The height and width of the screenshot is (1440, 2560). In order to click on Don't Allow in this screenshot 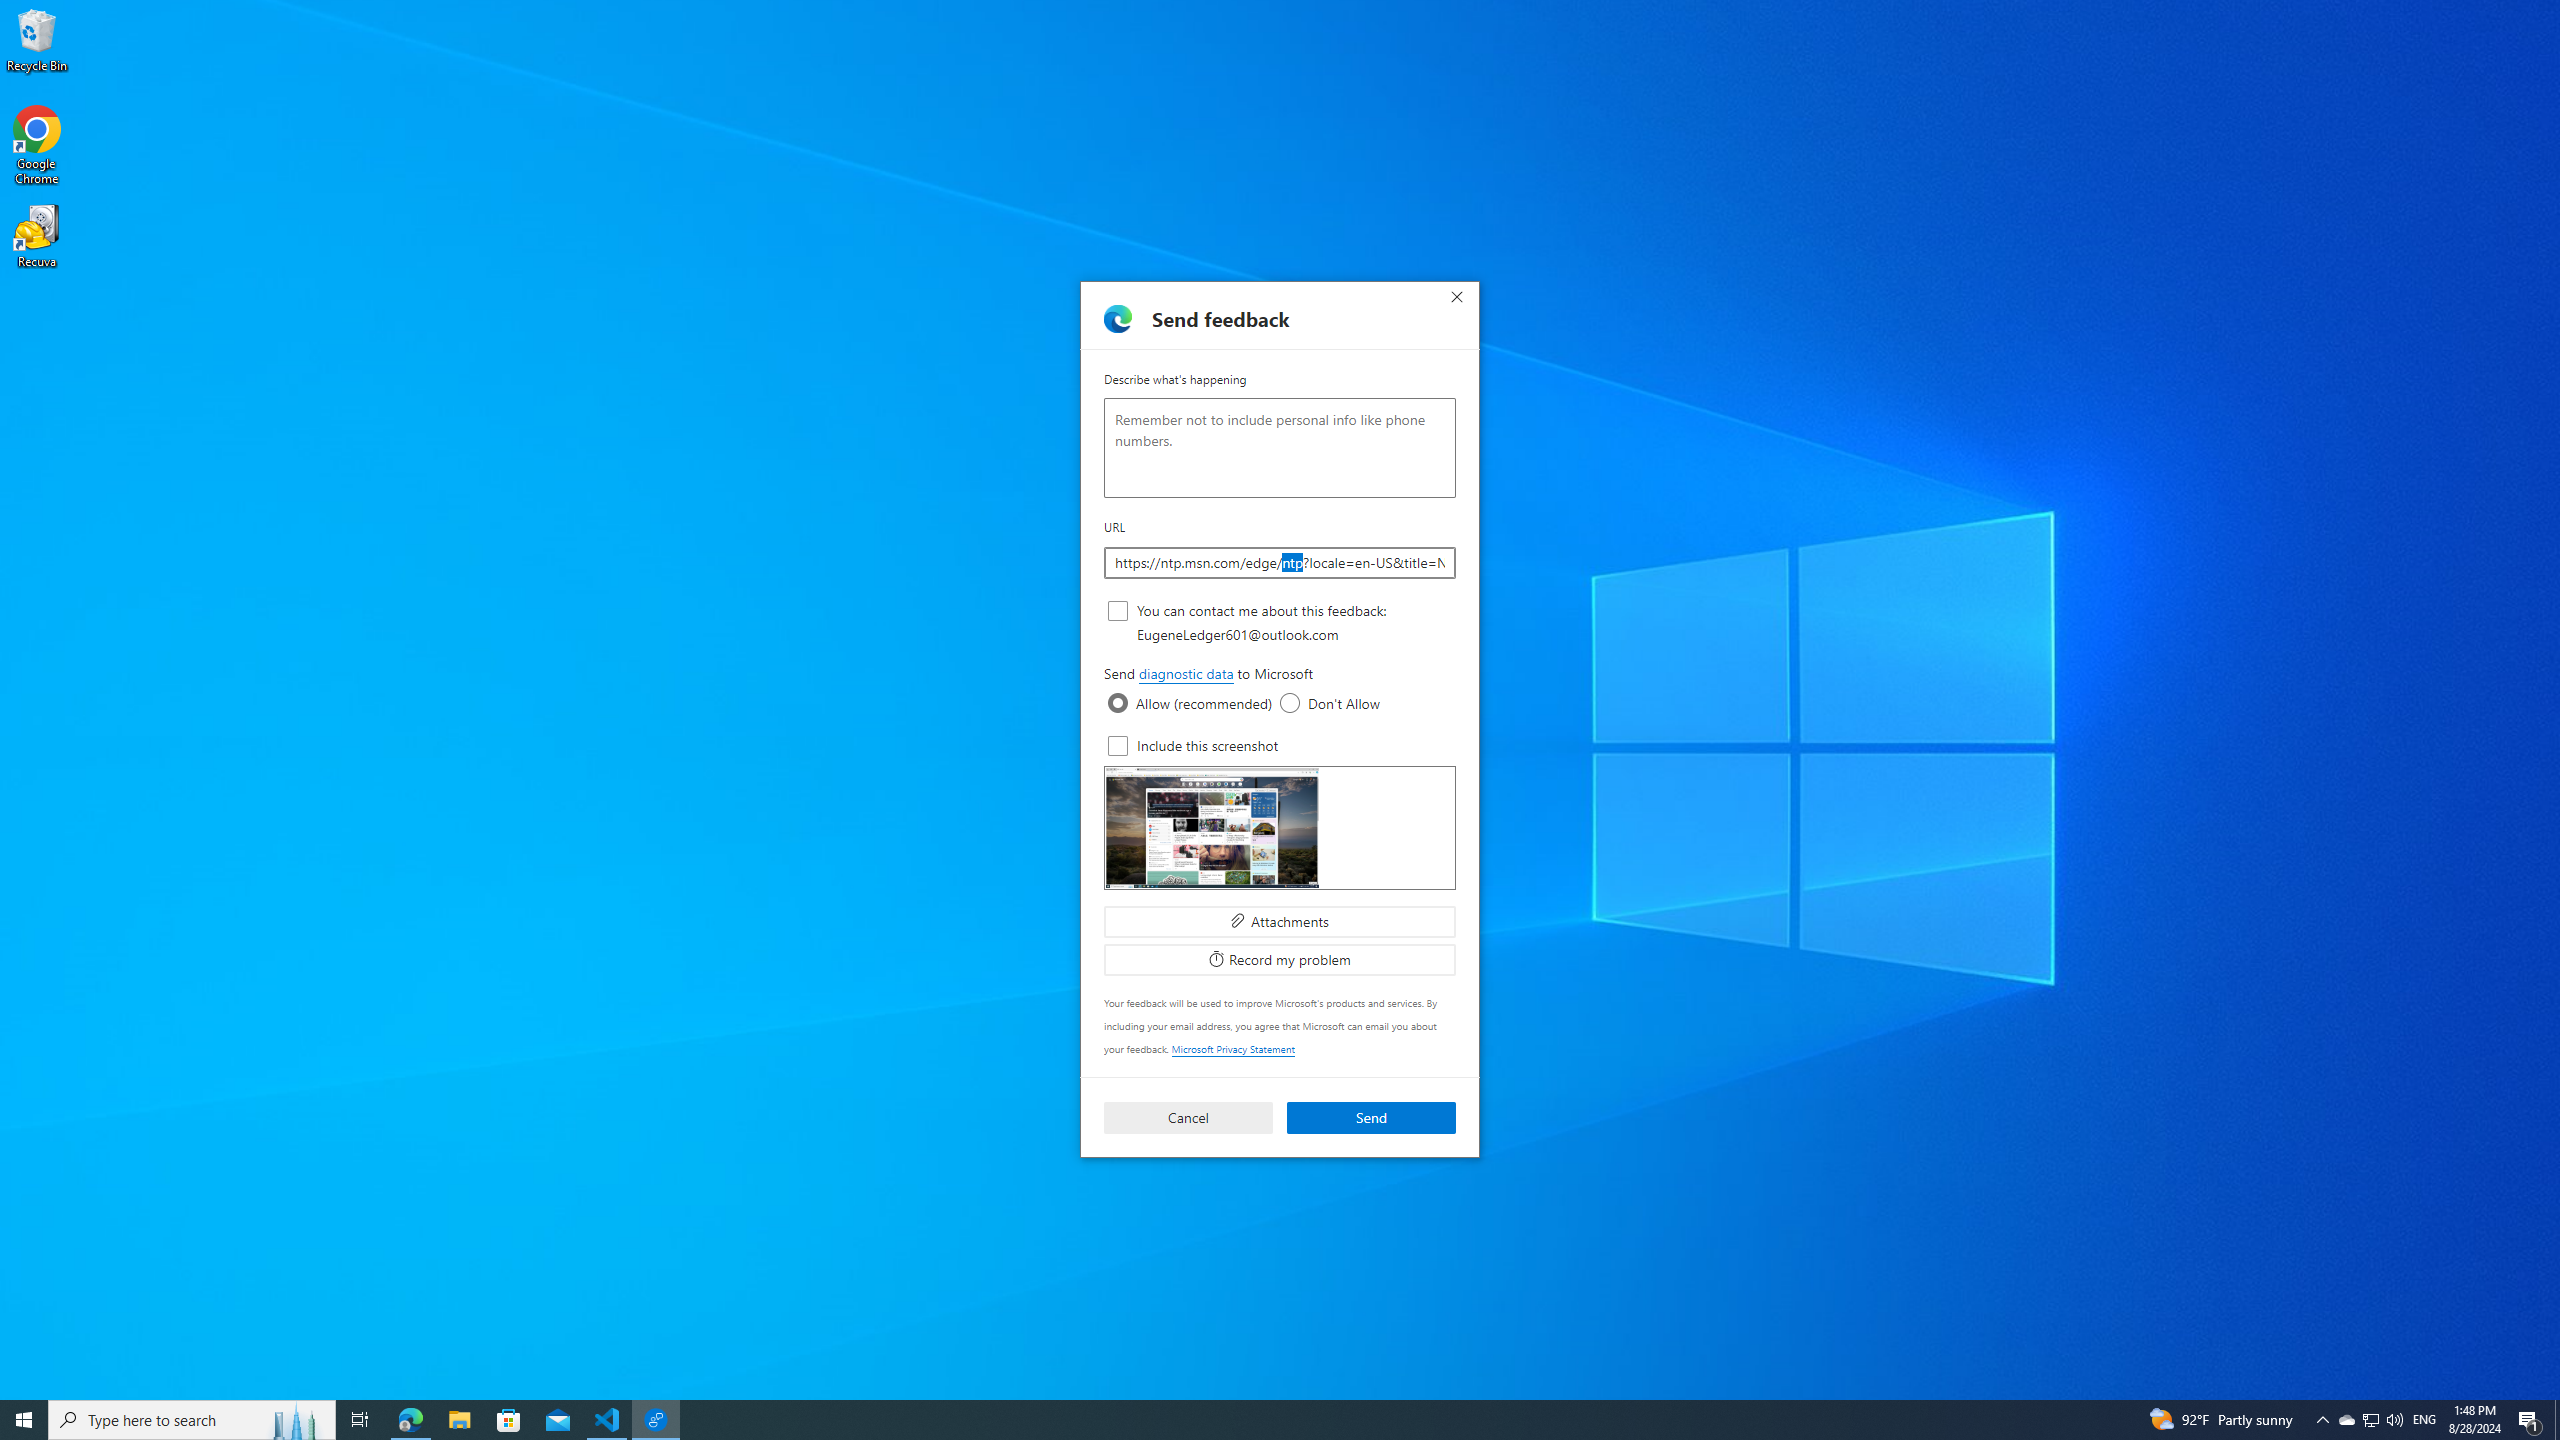, I will do `click(296, 1420)`.